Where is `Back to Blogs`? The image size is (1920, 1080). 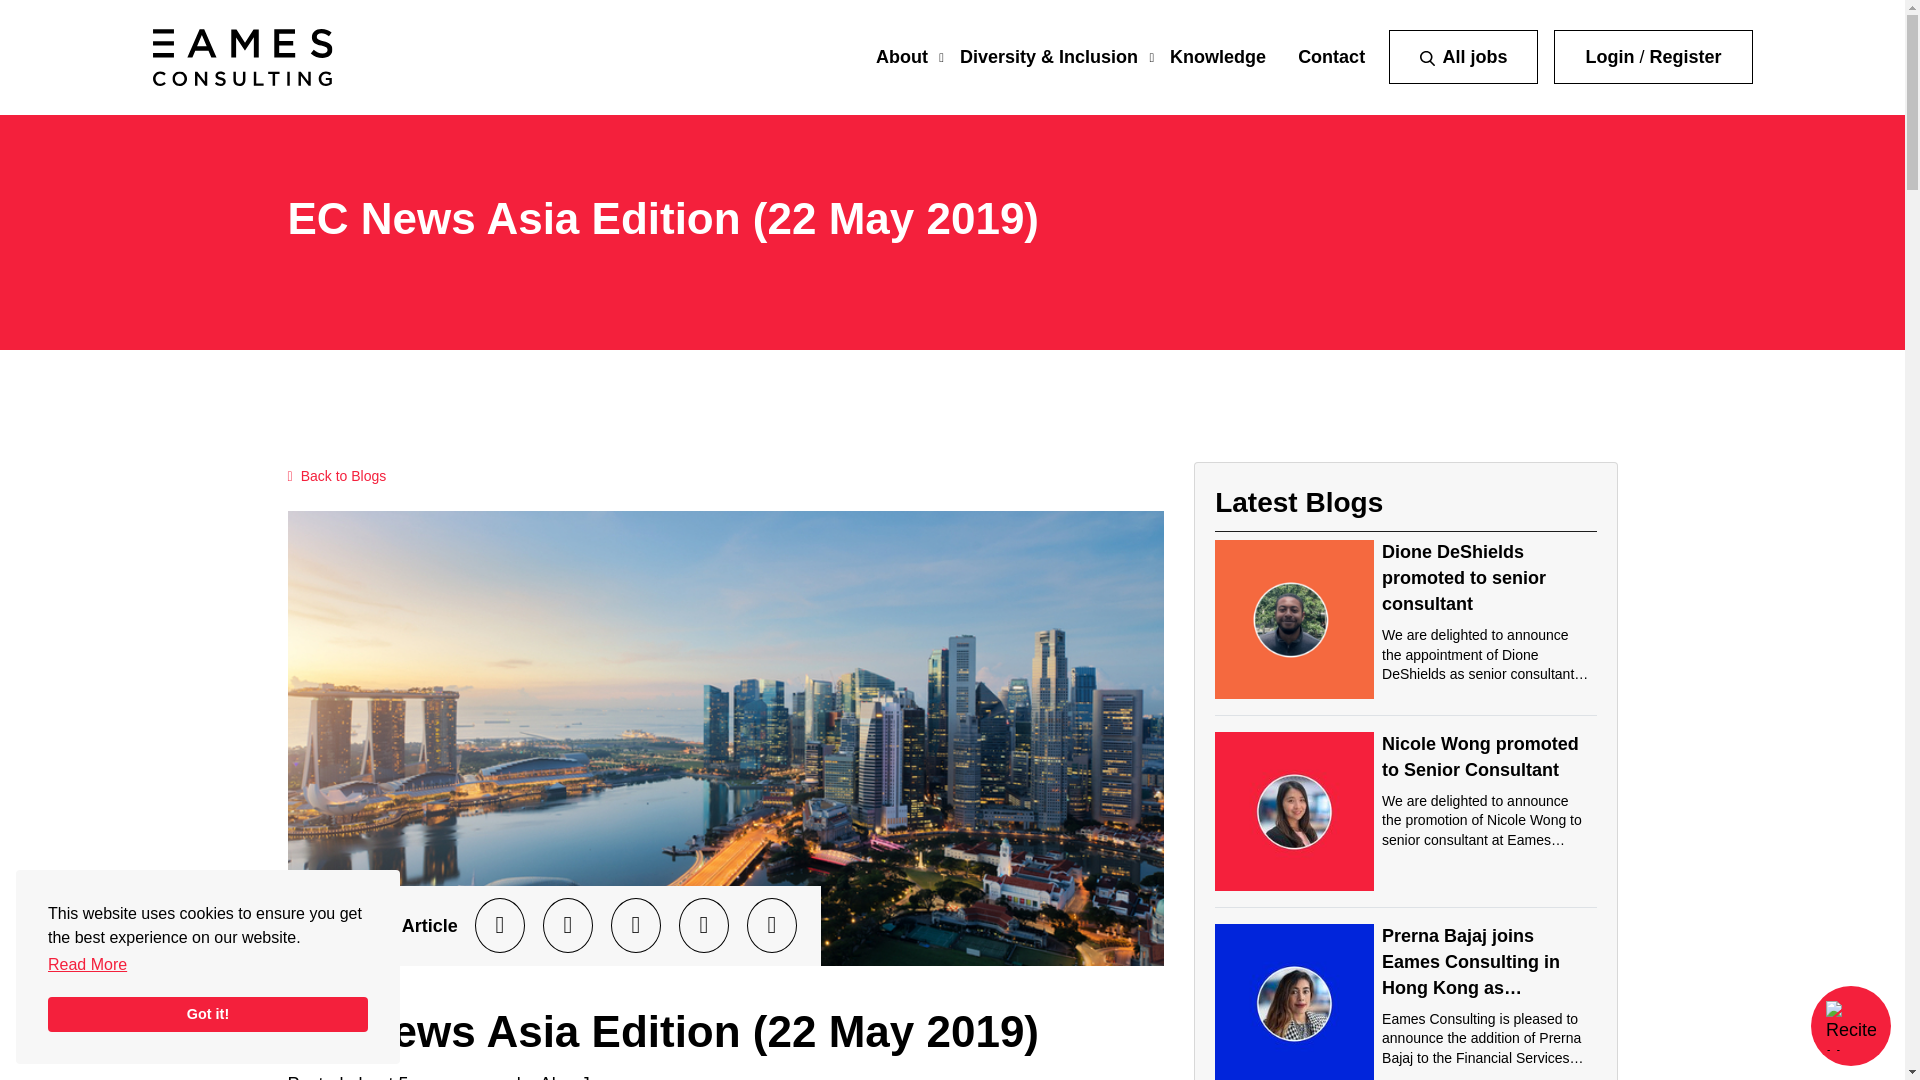
Back to Blogs is located at coordinates (338, 476).